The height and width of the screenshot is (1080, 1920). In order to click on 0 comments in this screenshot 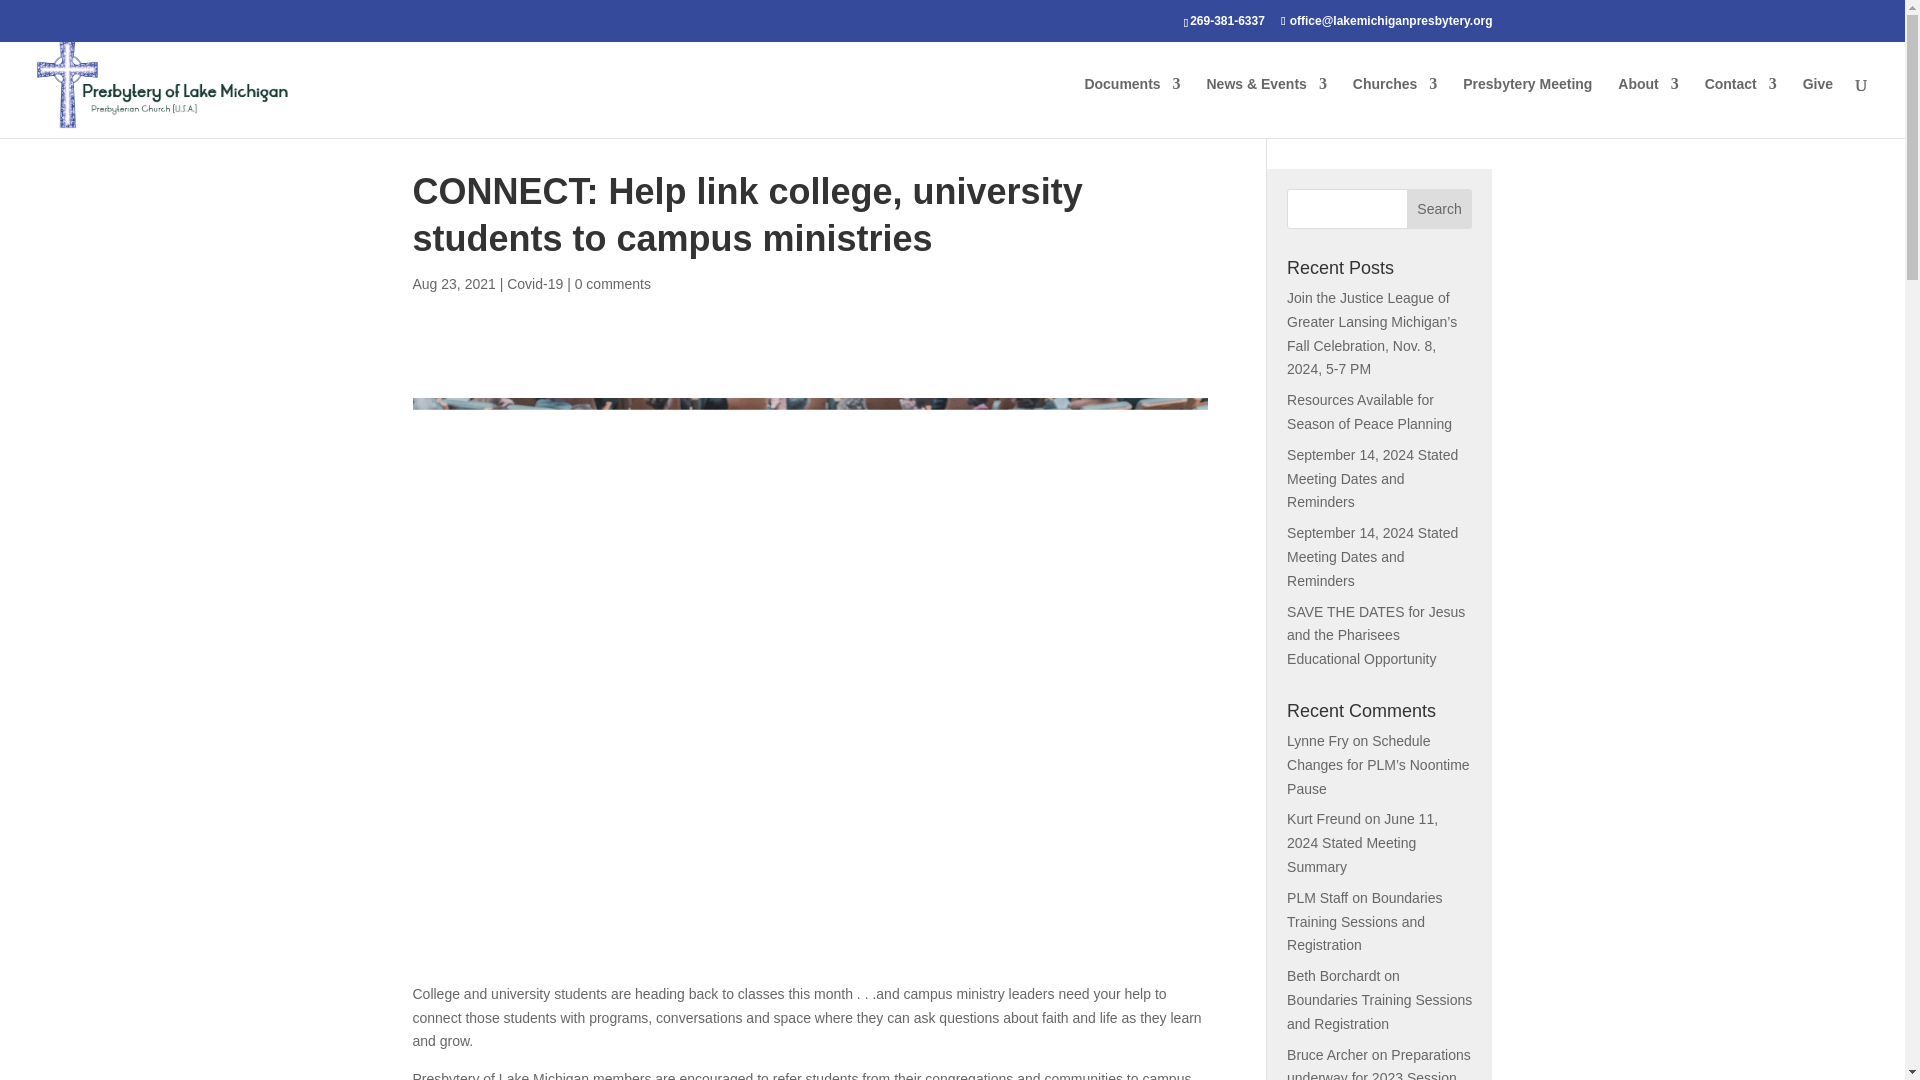, I will do `click(612, 284)`.